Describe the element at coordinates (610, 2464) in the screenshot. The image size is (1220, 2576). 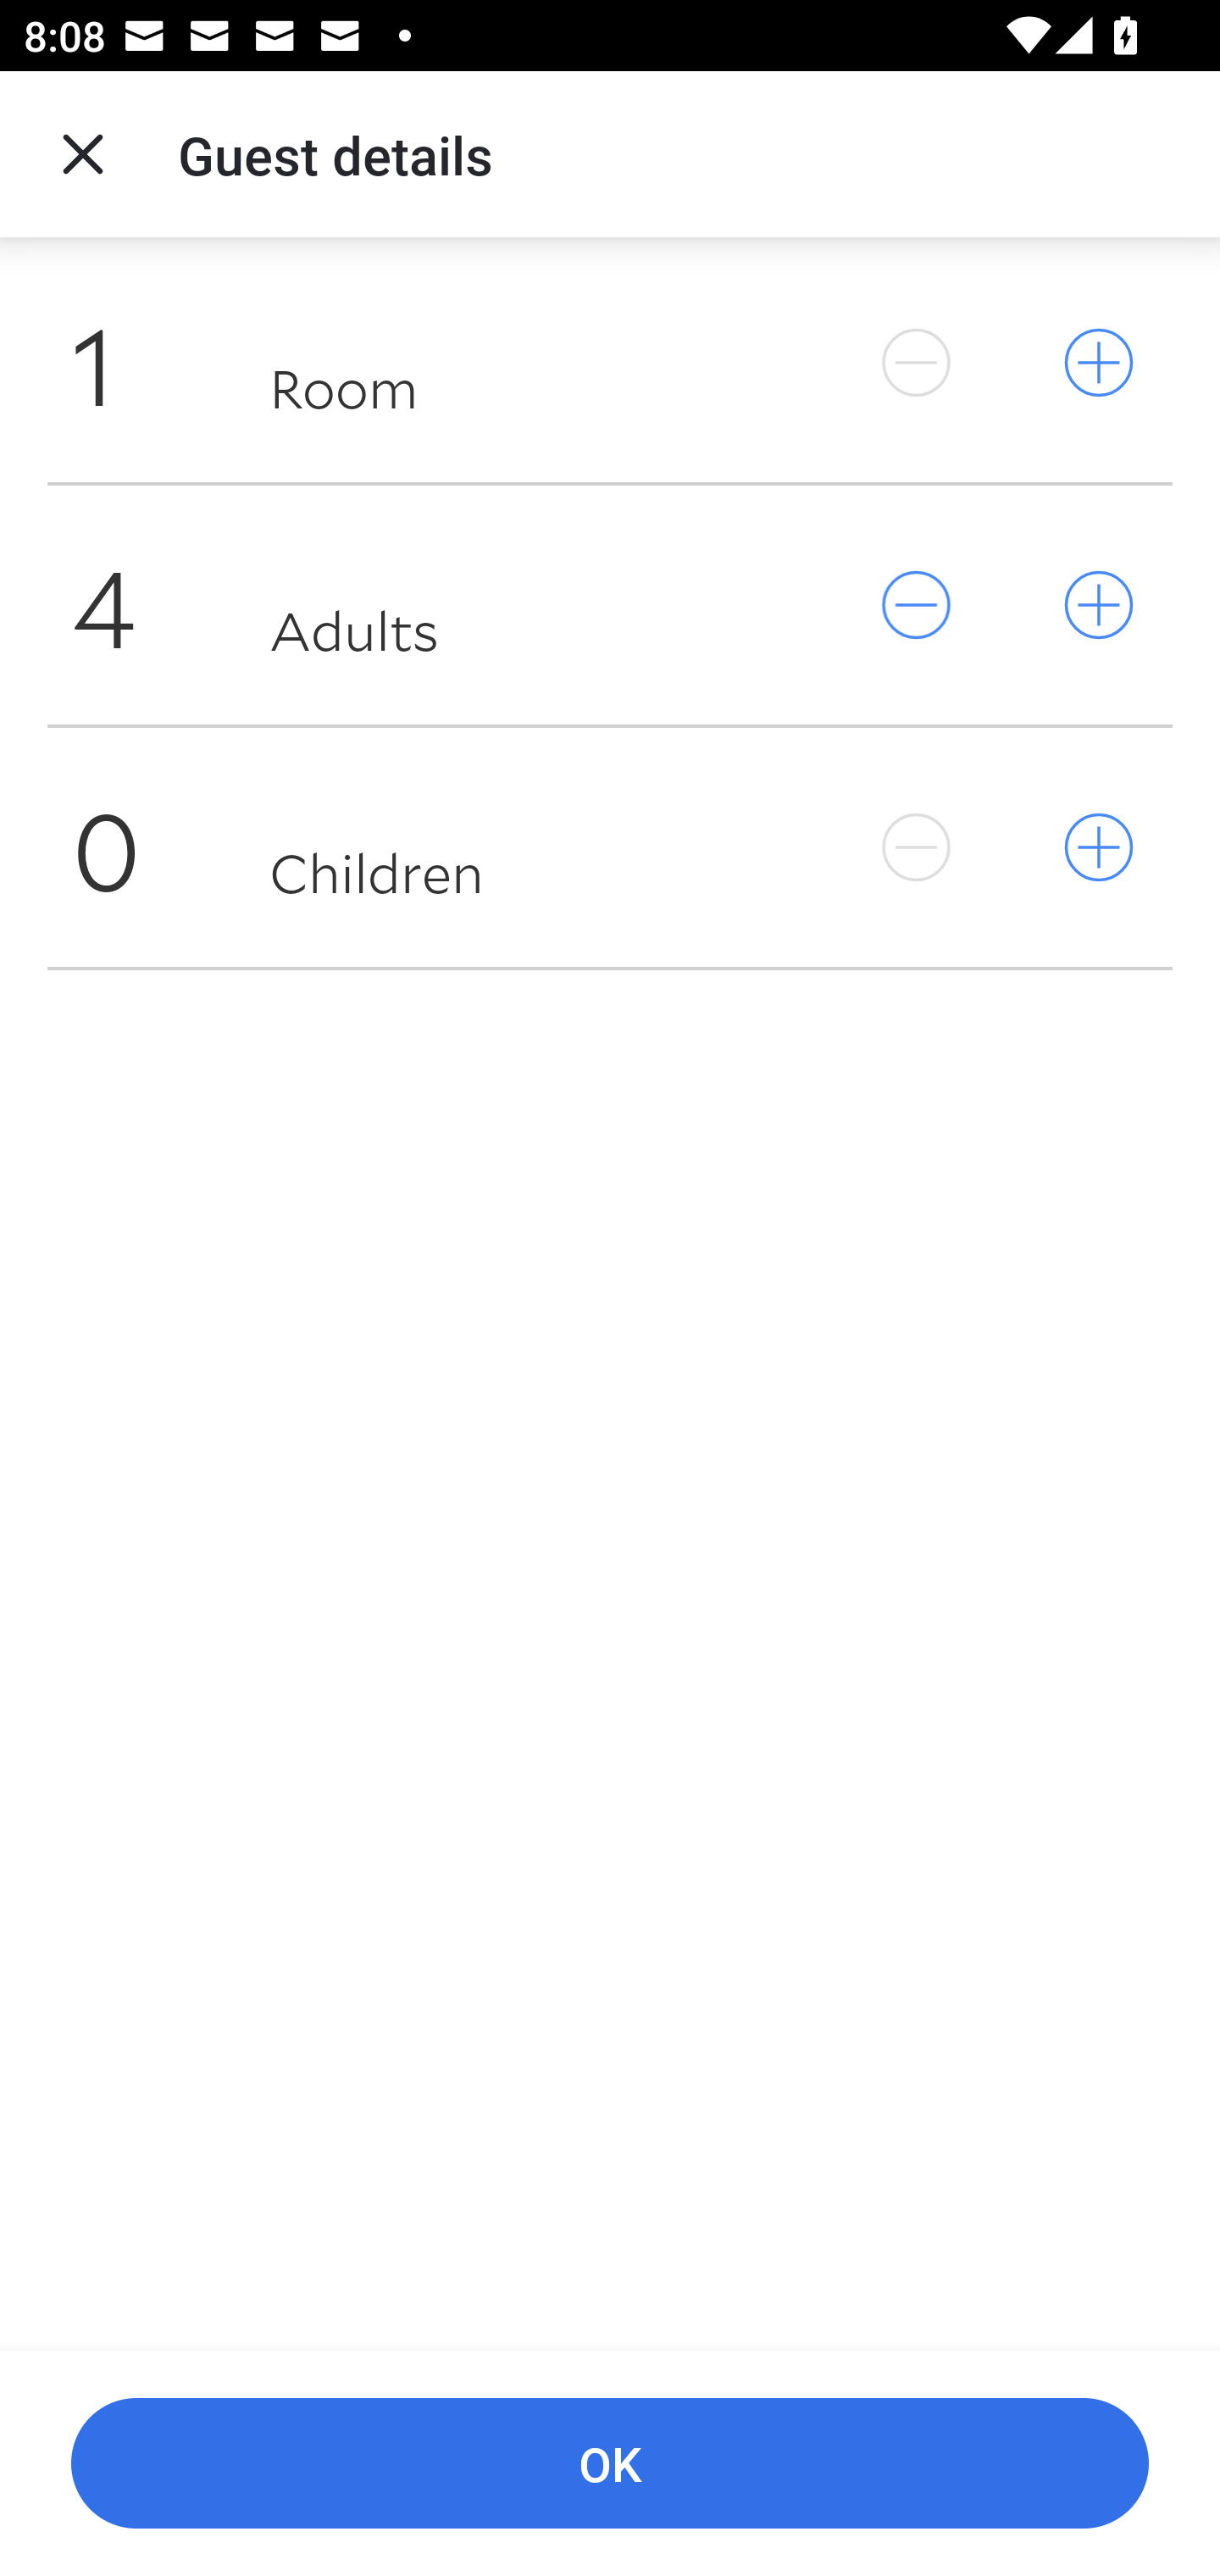
I see `OK` at that location.